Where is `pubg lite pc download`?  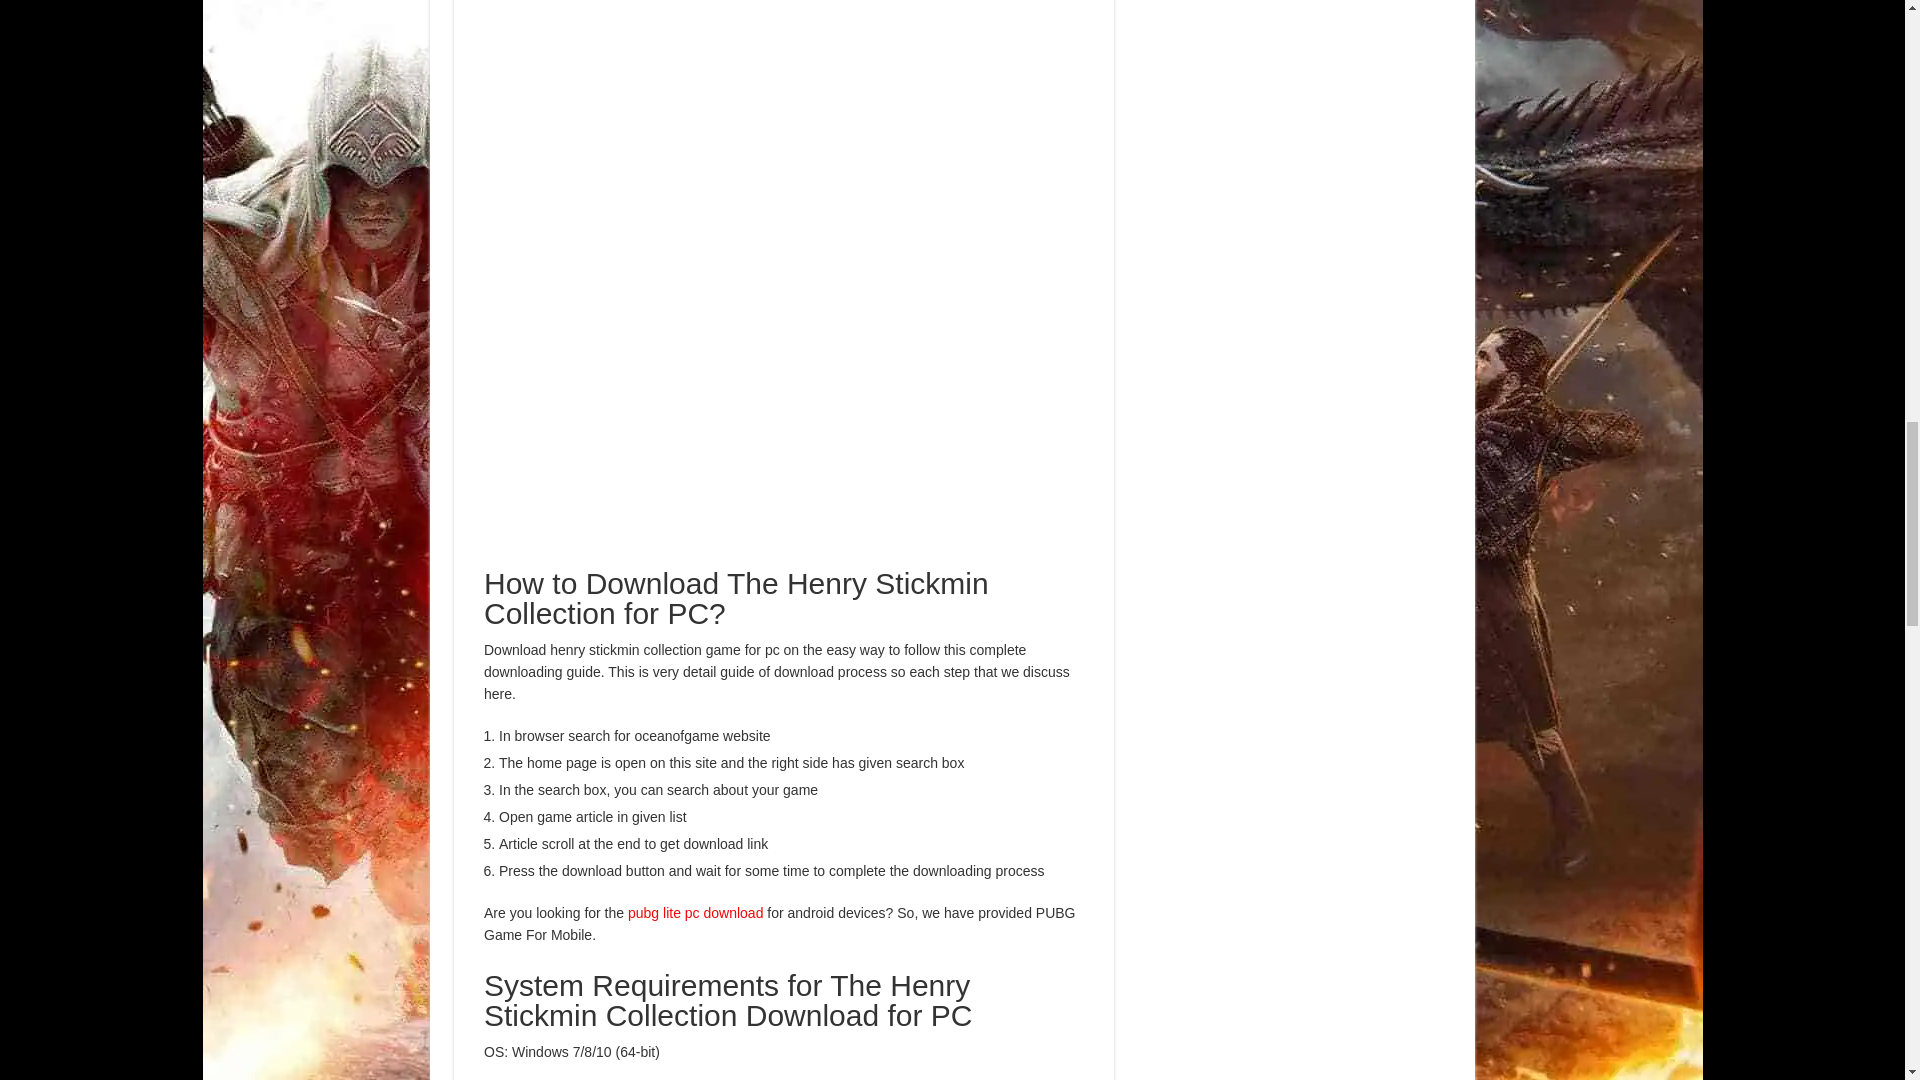 pubg lite pc download is located at coordinates (693, 913).